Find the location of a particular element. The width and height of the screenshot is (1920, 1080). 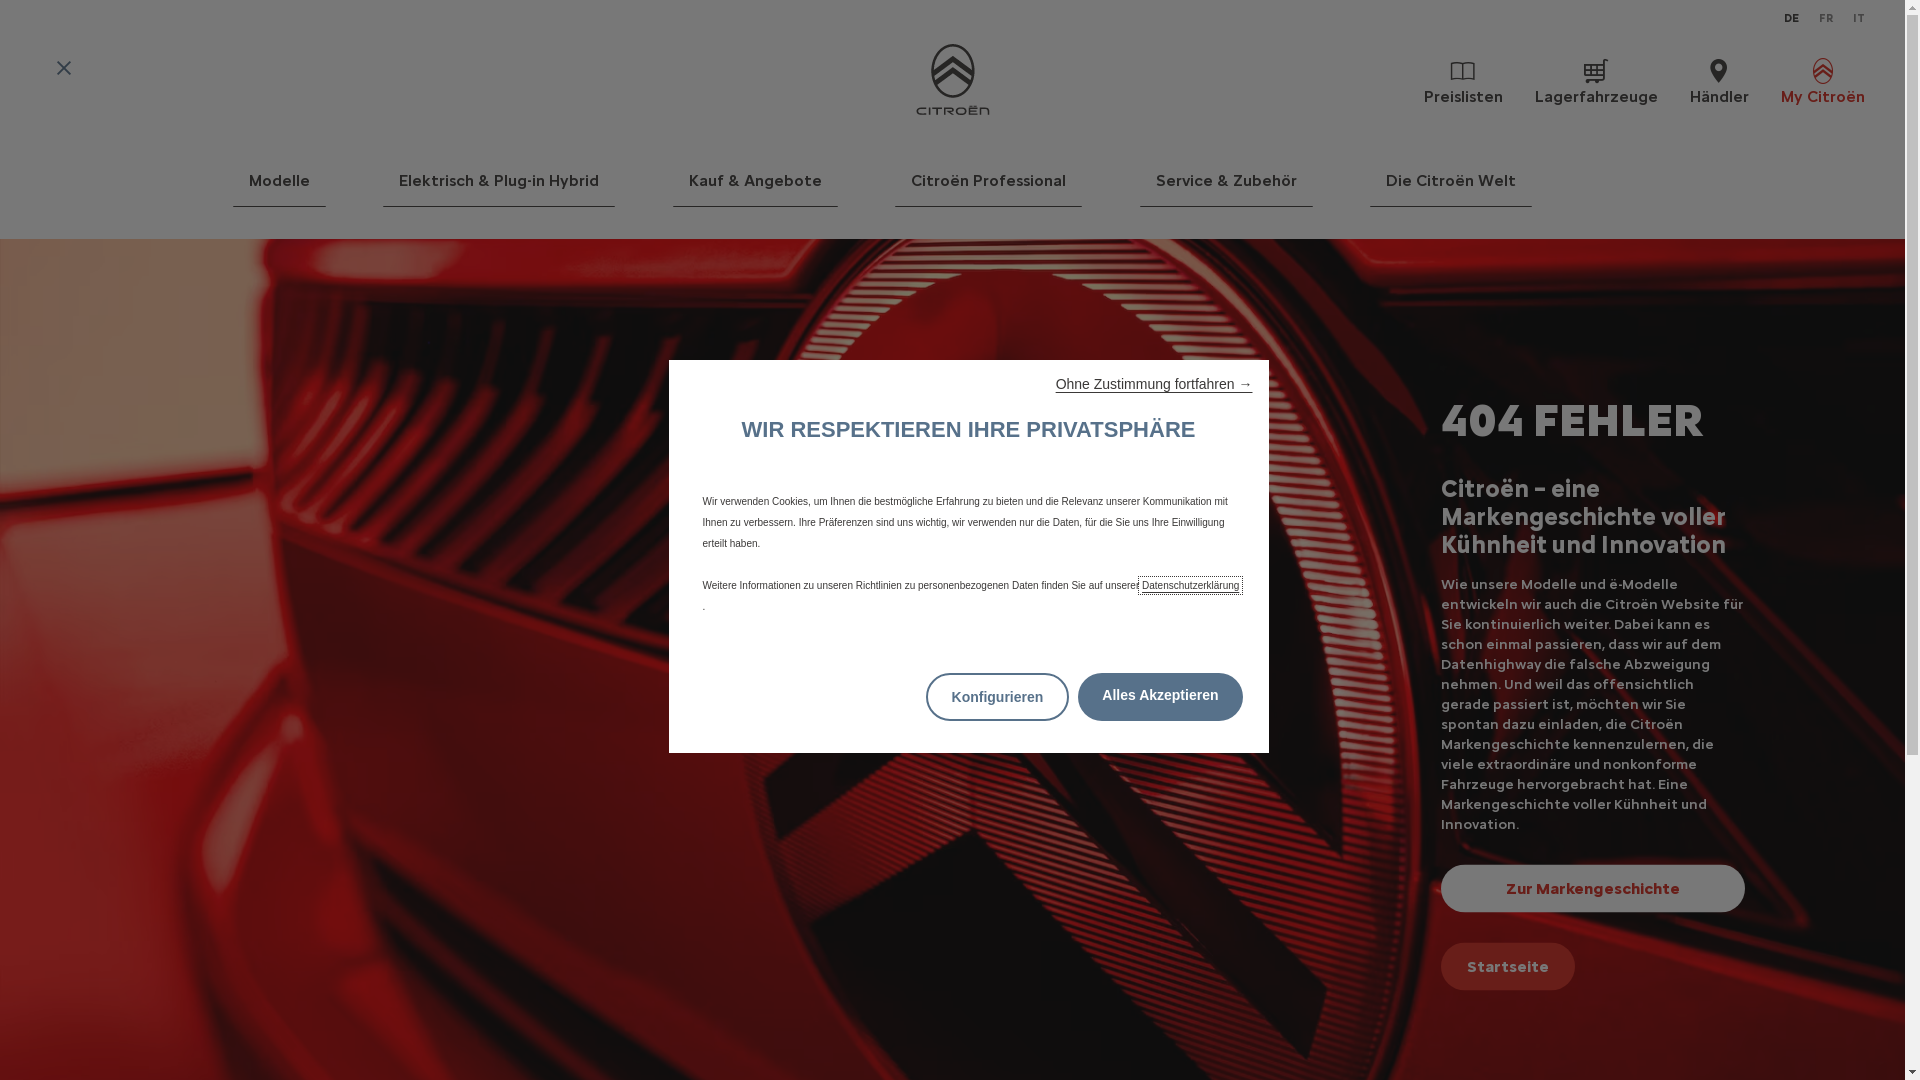

Elektrisch & Plug-in Hybrid is located at coordinates (499, 188).